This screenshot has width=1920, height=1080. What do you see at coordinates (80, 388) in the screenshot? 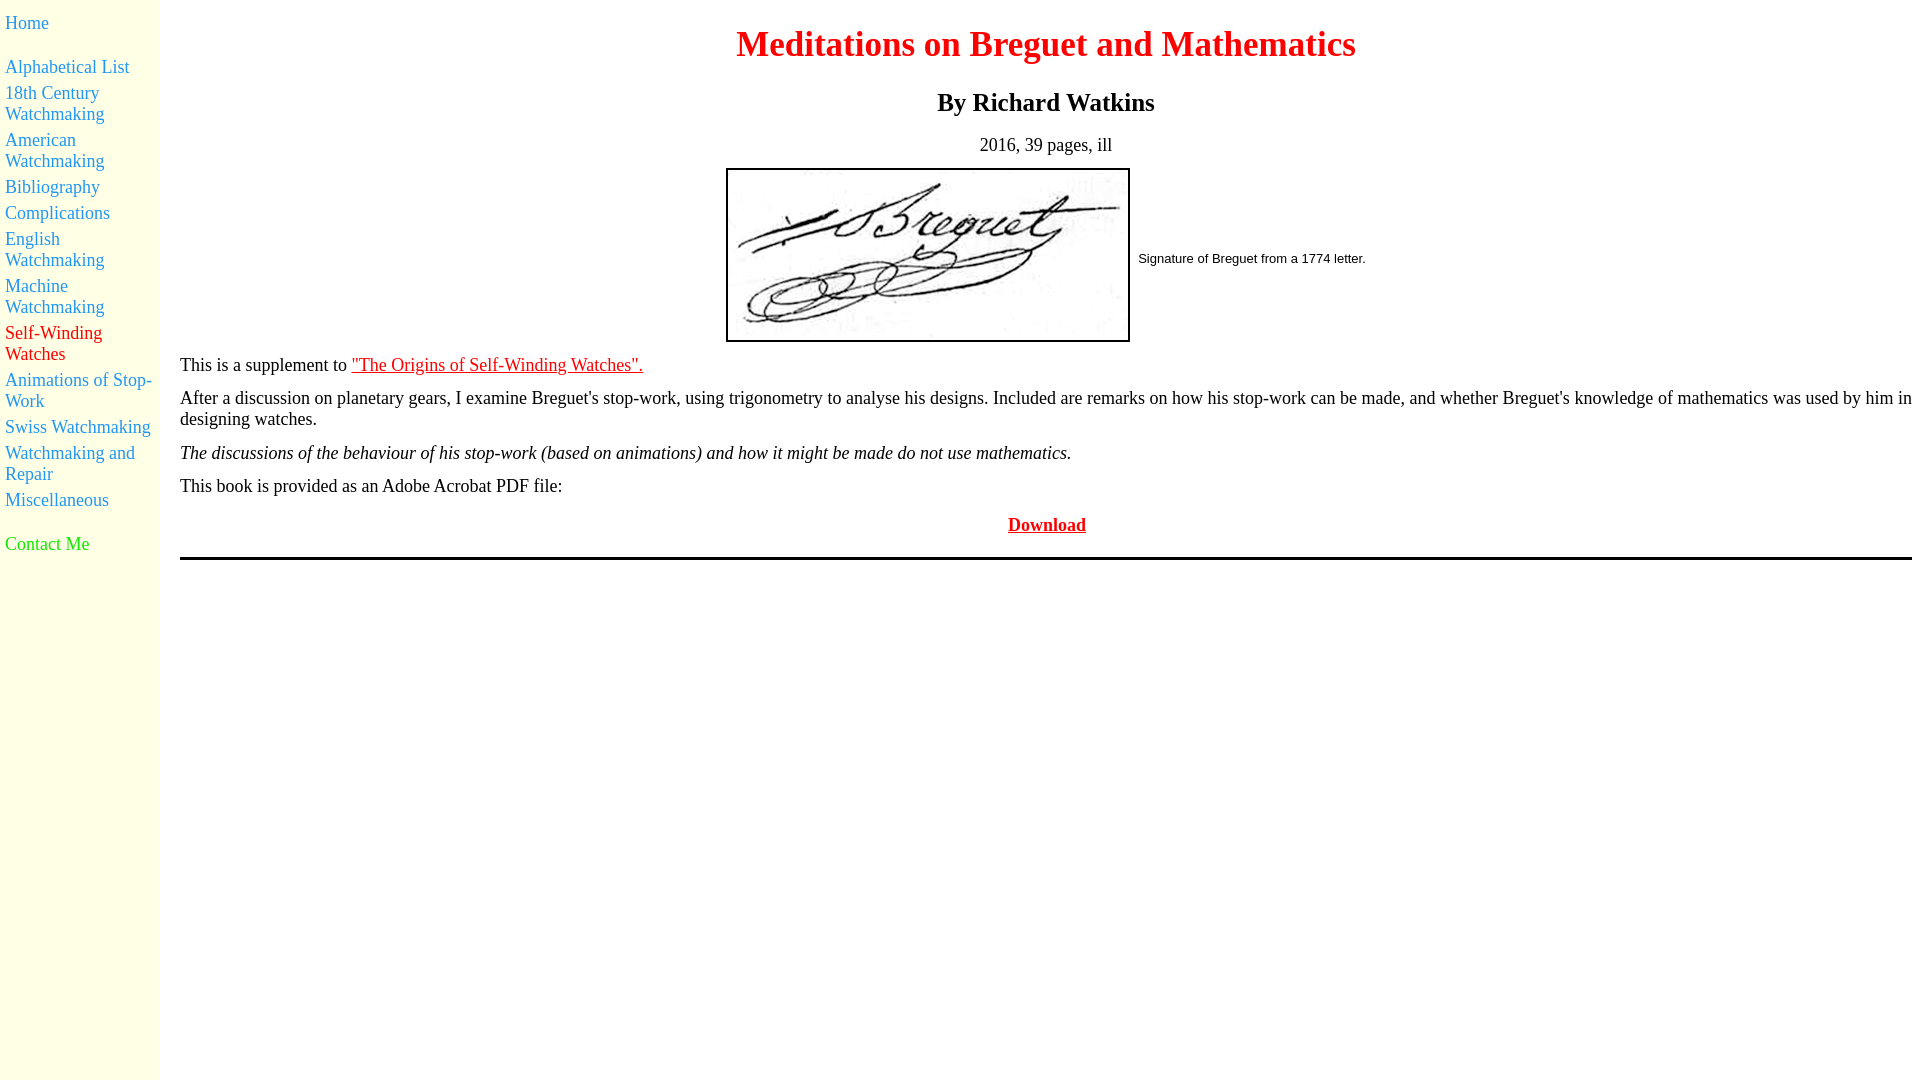
I see `Animations of Stop-Work` at bounding box center [80, 388].